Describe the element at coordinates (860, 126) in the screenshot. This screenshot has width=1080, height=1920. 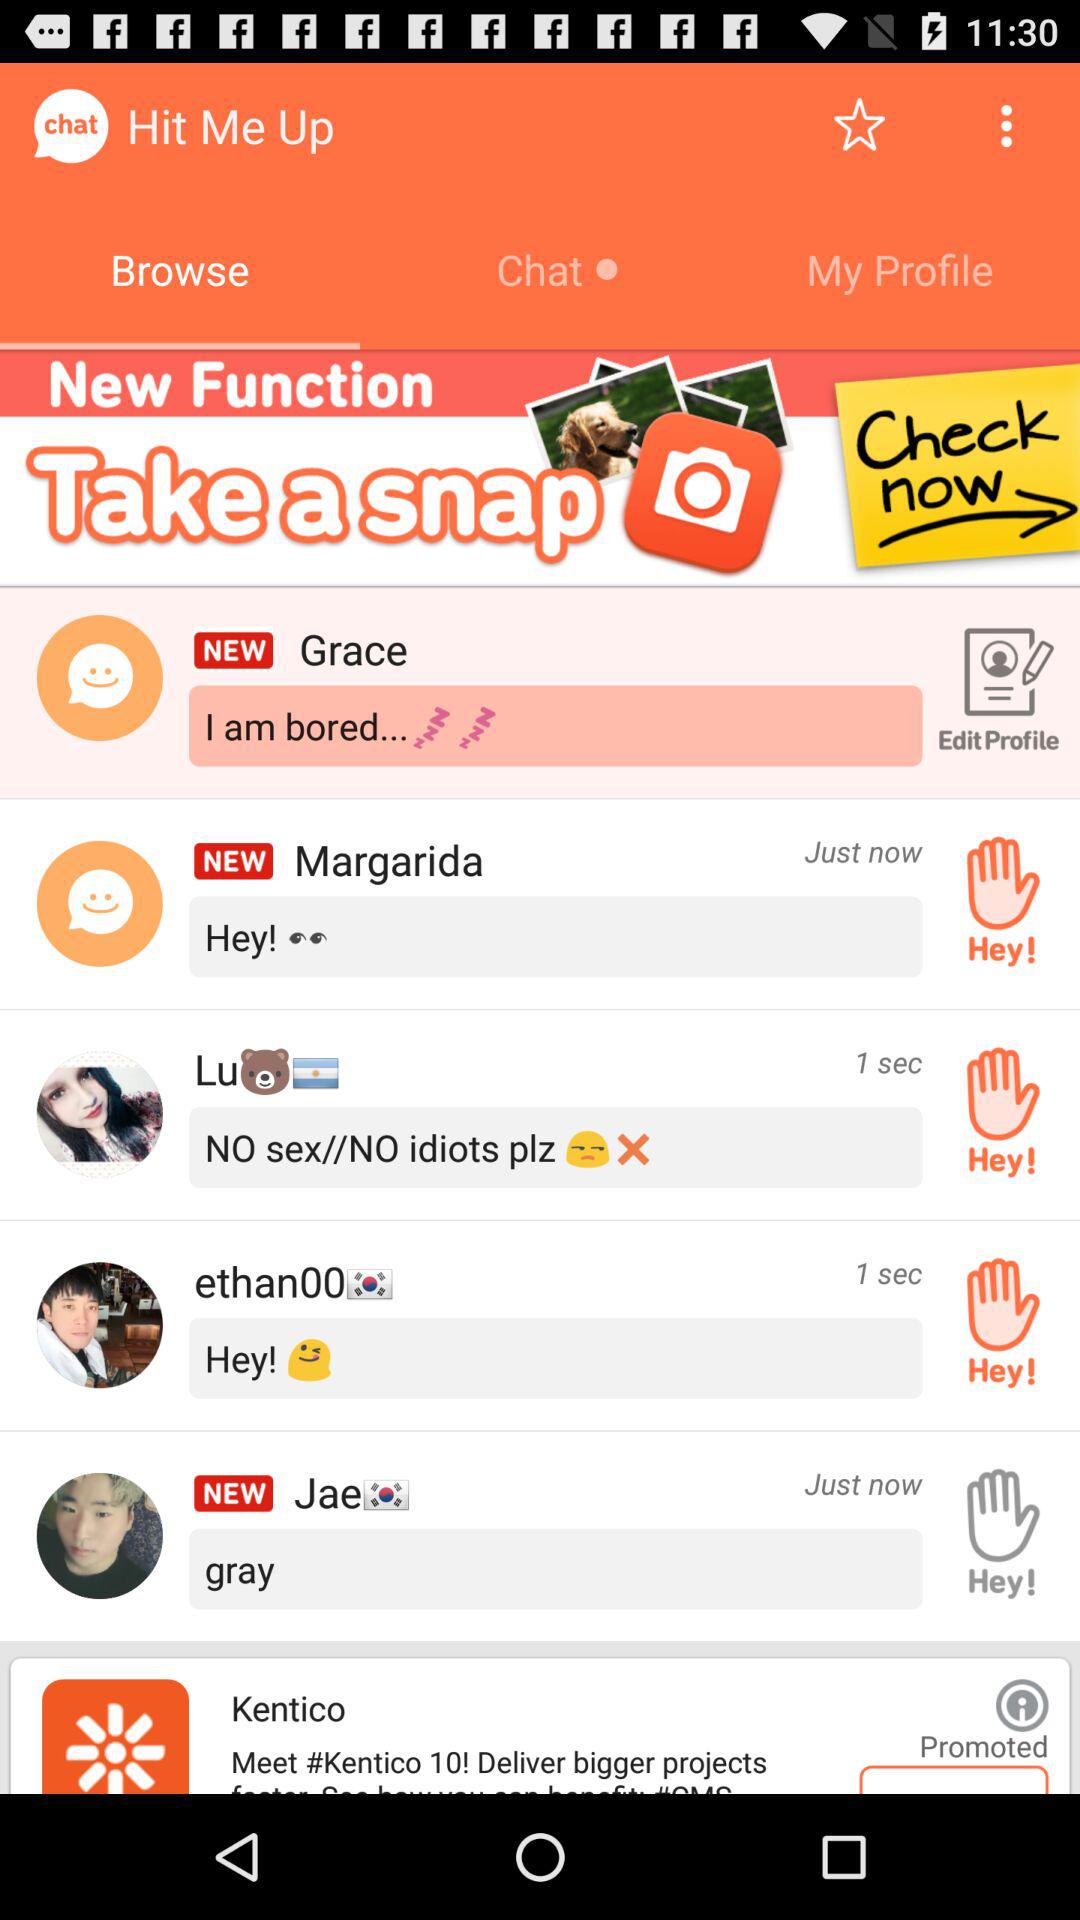
I see `give rating` at that location.